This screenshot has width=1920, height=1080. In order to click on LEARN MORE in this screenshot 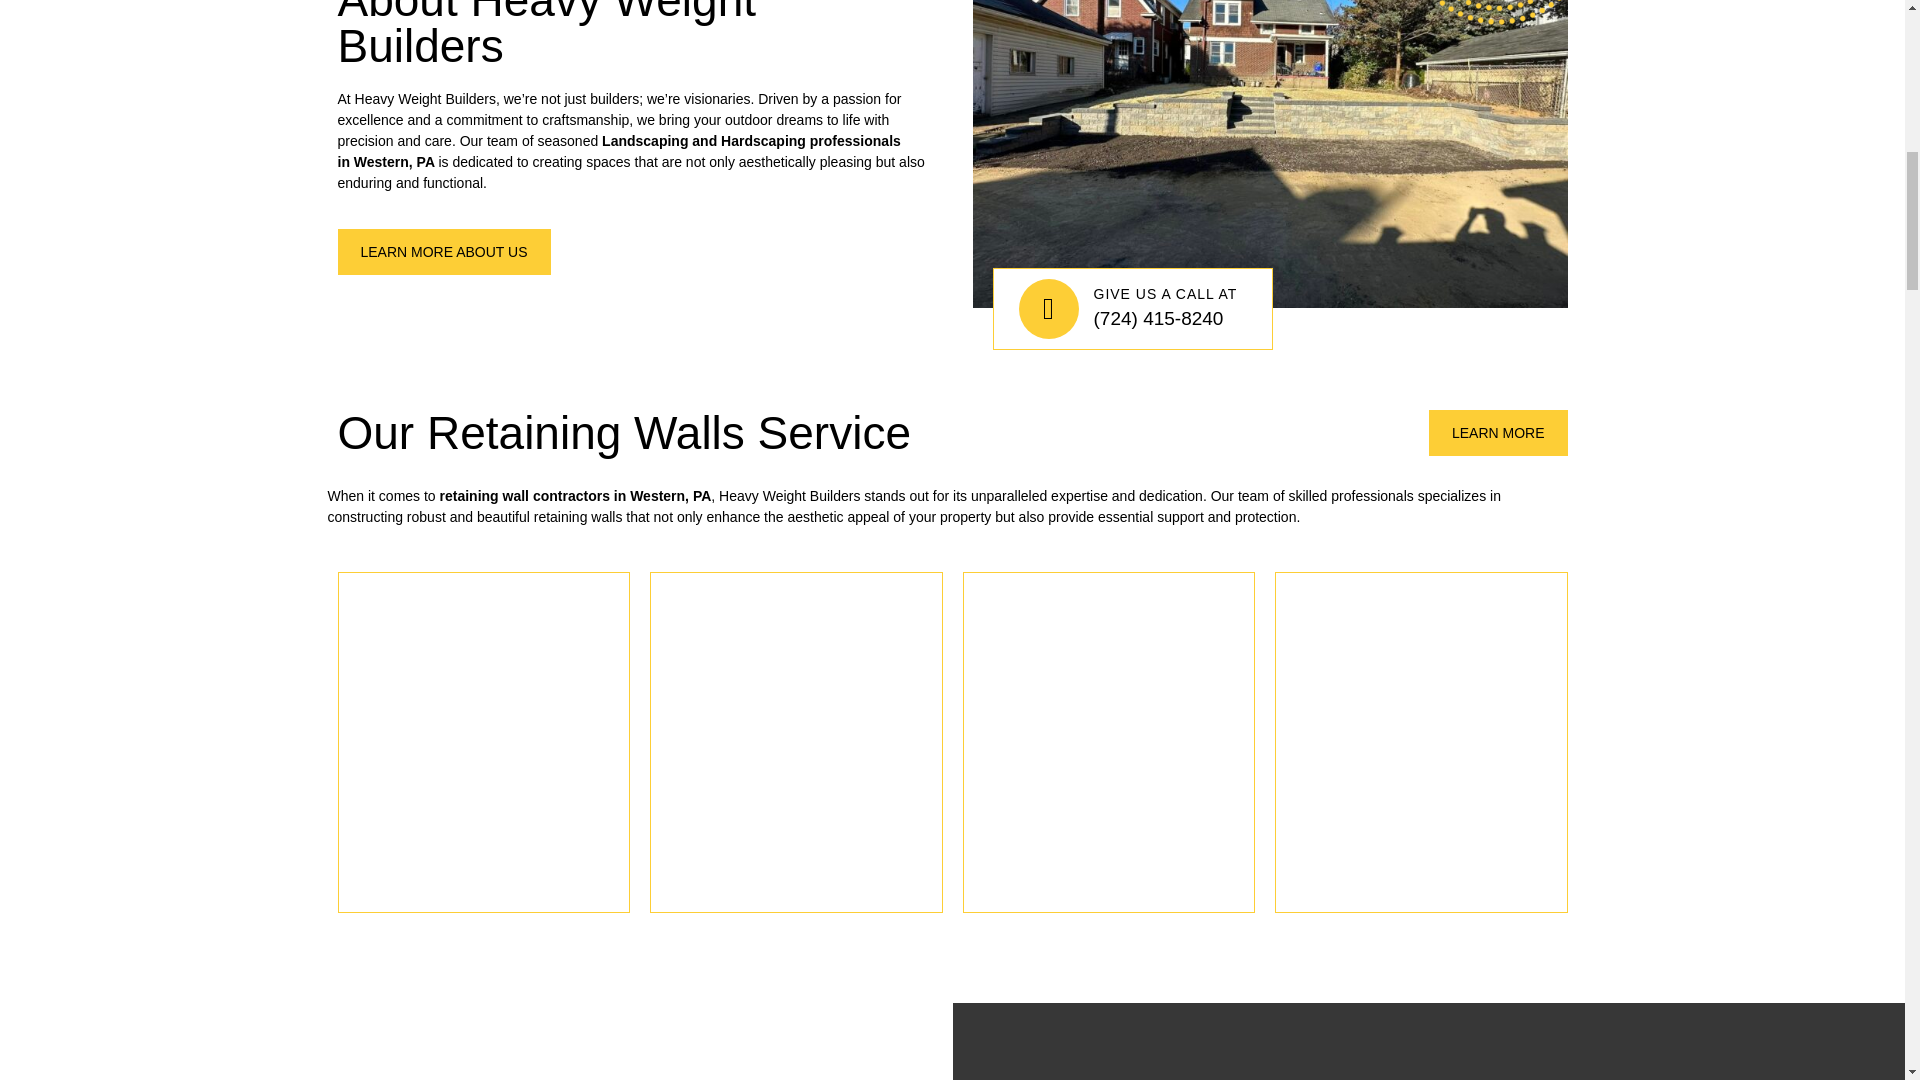, I will do `click(1498, 432)`.